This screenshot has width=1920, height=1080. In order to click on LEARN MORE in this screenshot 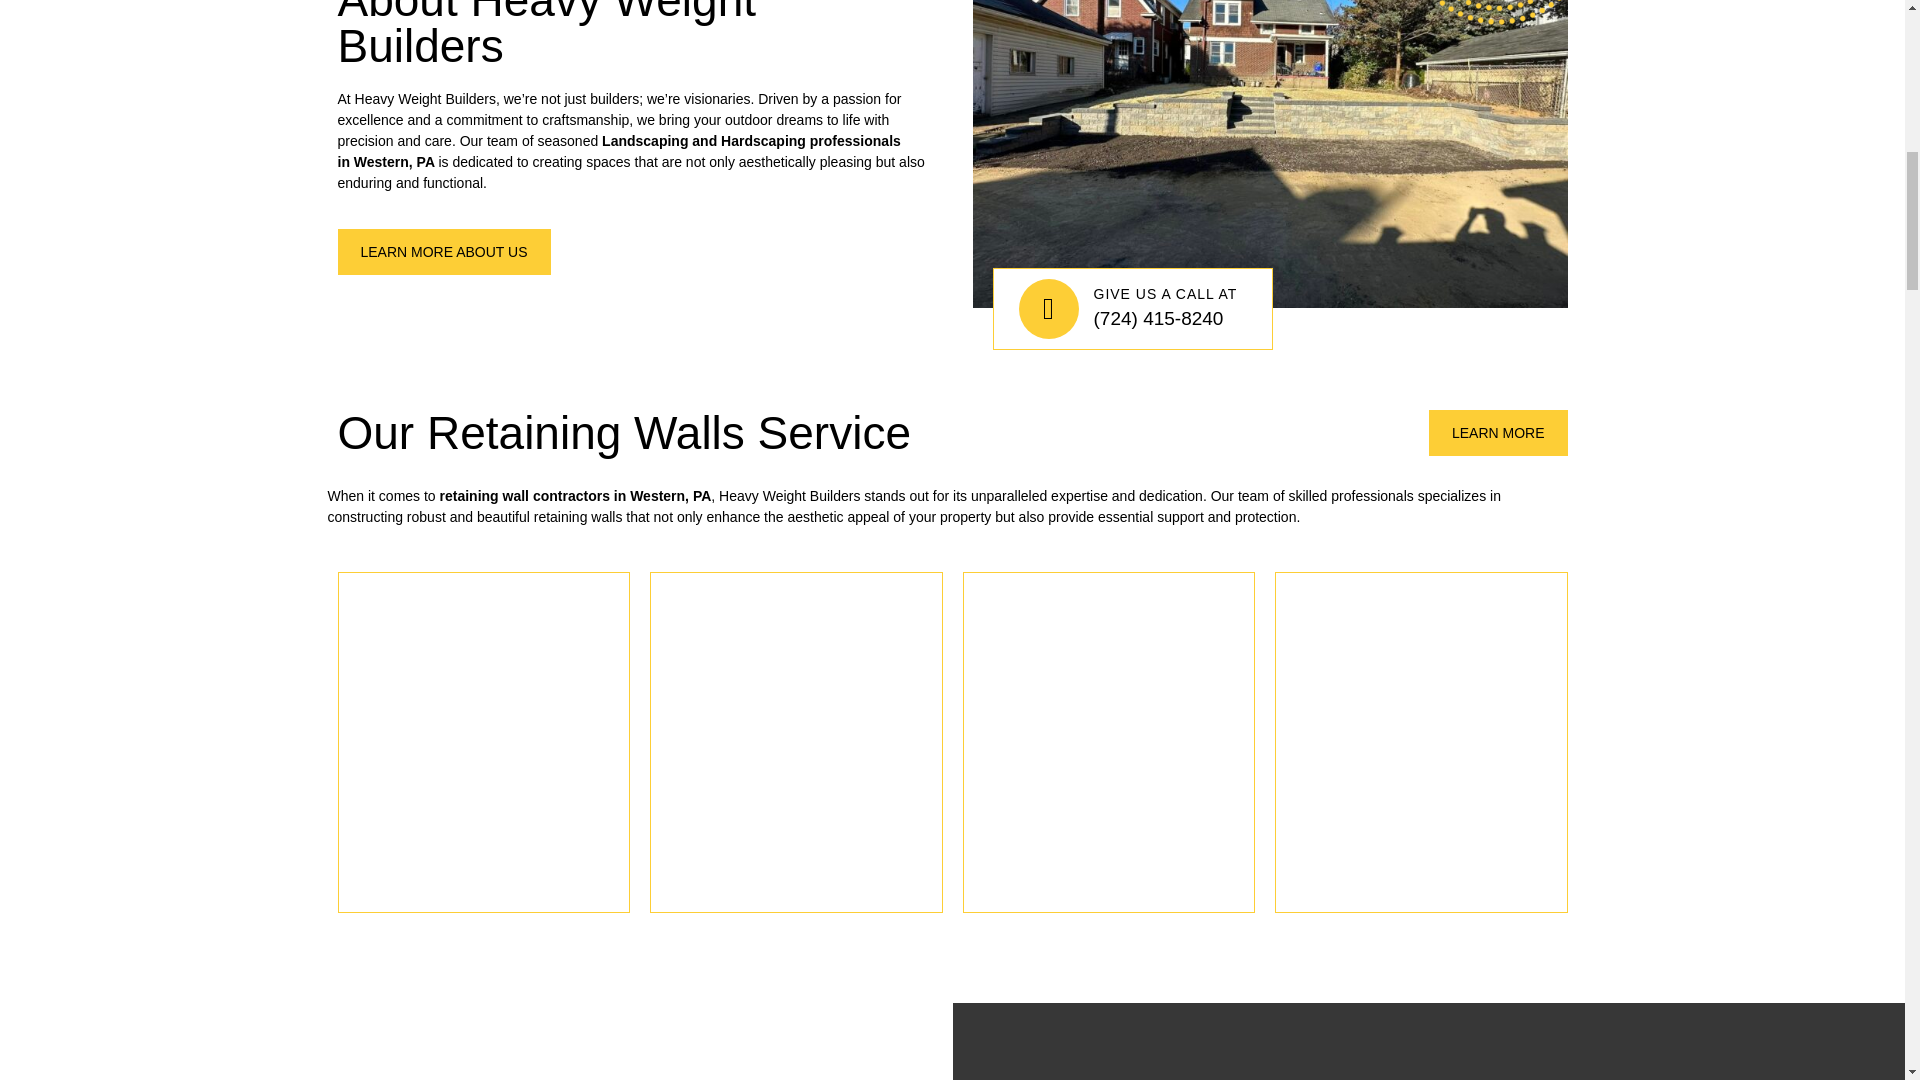, I will do `click(1498, 432)`.